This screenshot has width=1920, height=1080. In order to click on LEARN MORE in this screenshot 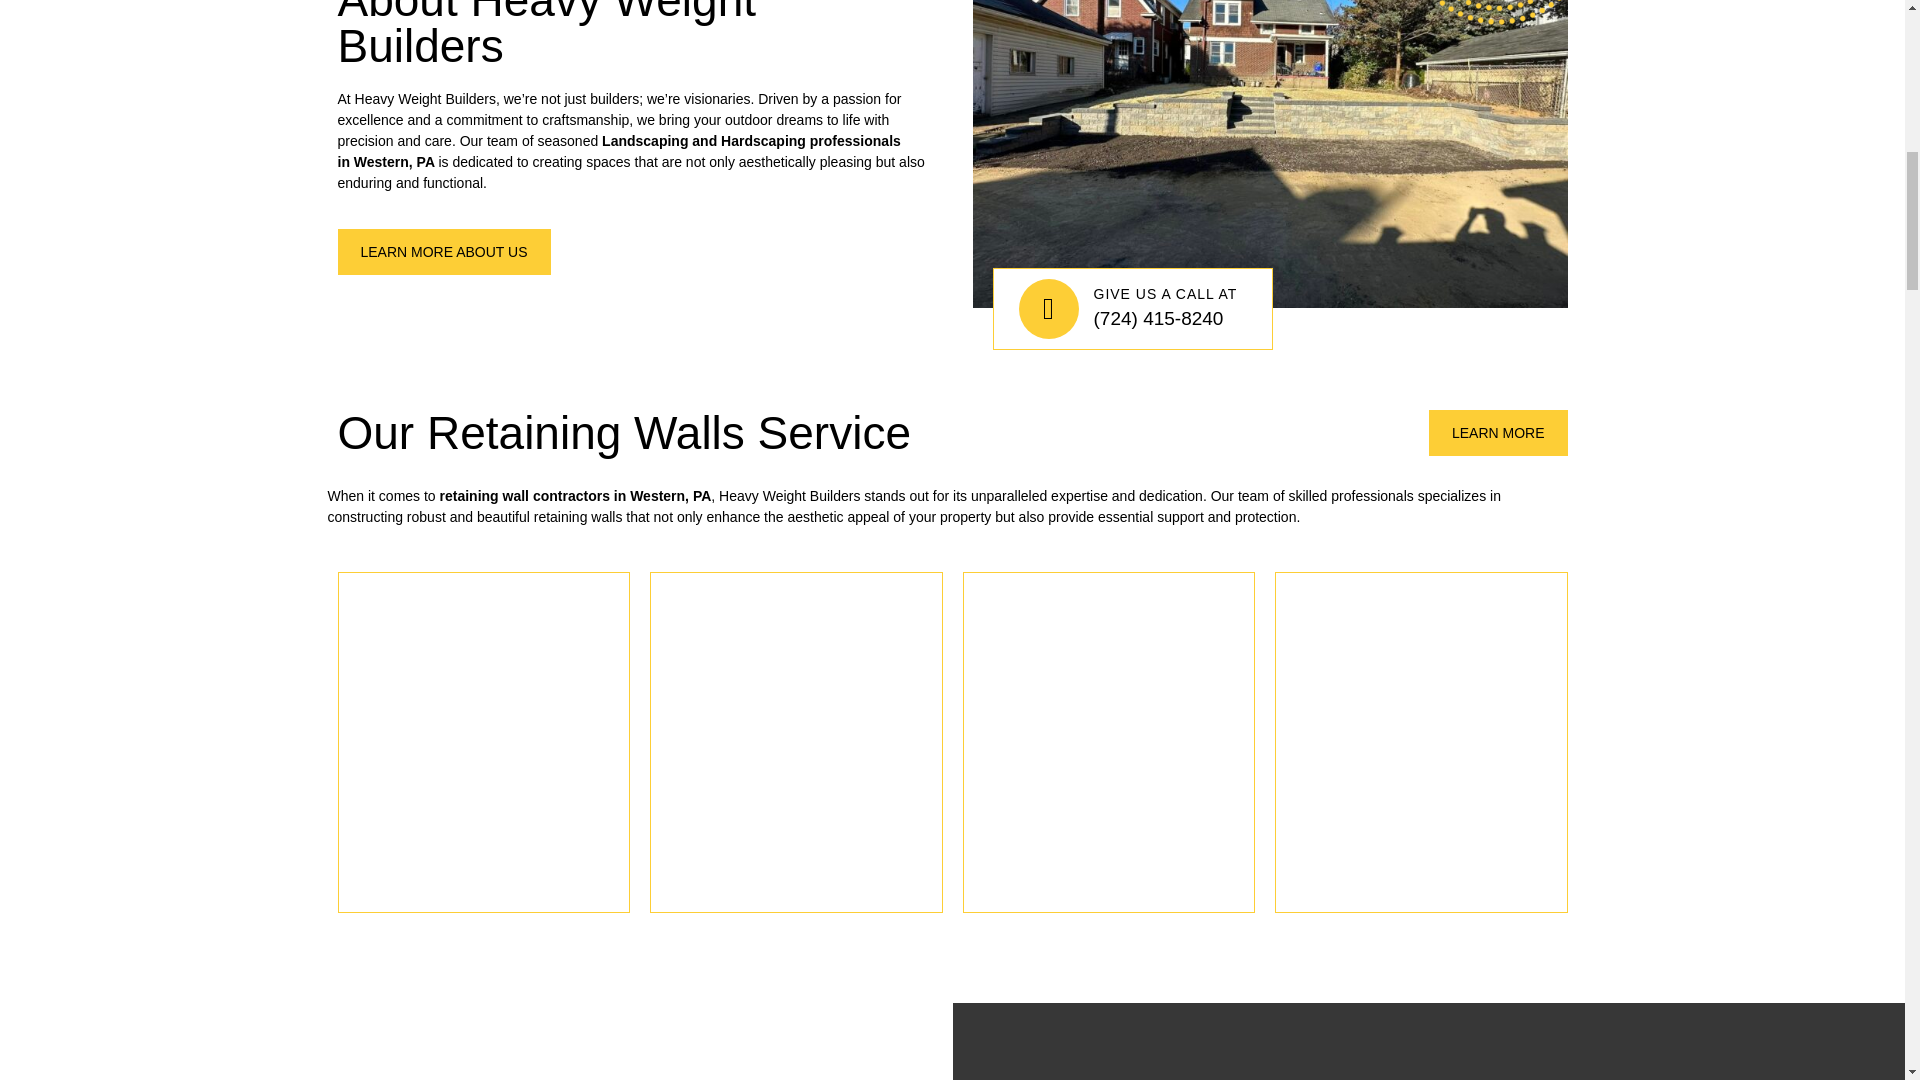, I will do `click(1498, 432)`.